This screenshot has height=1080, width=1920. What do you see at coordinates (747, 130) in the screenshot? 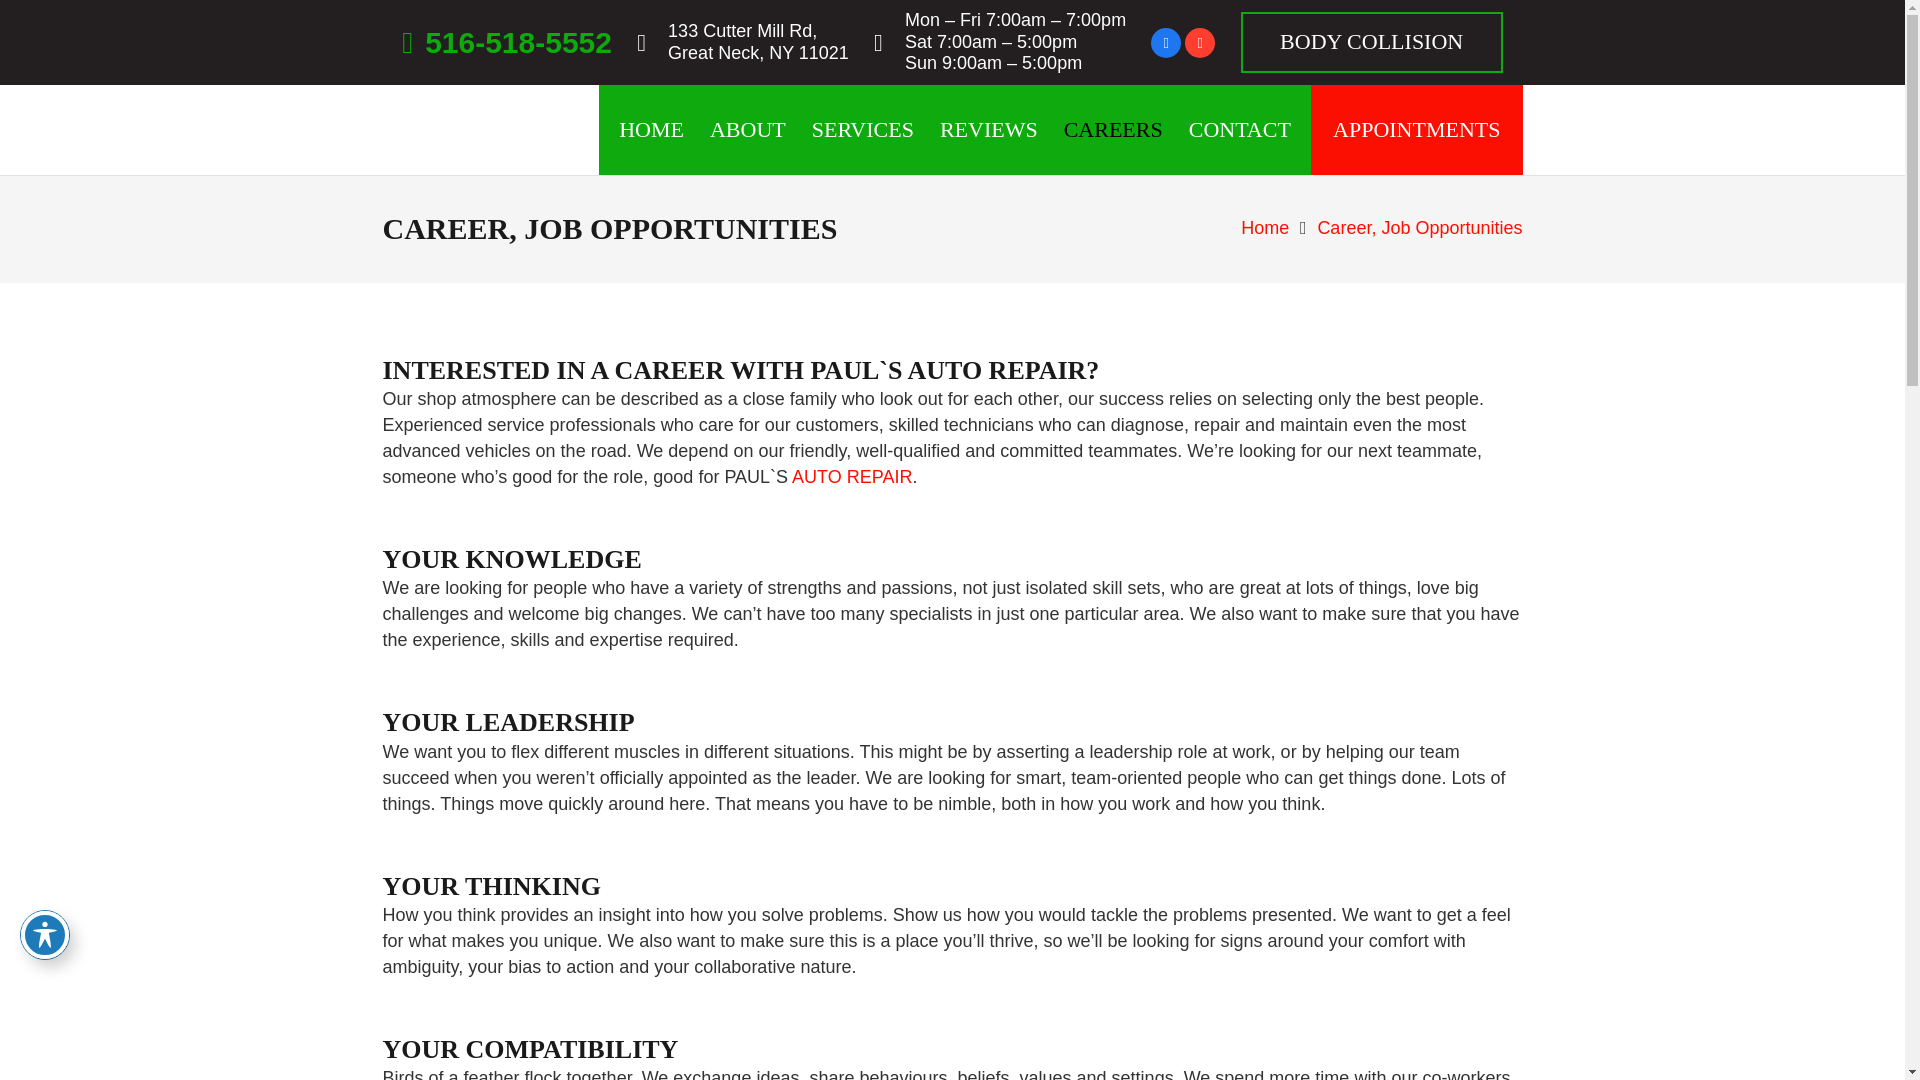
I see `ABOUT` at bounding box center [747, 130].